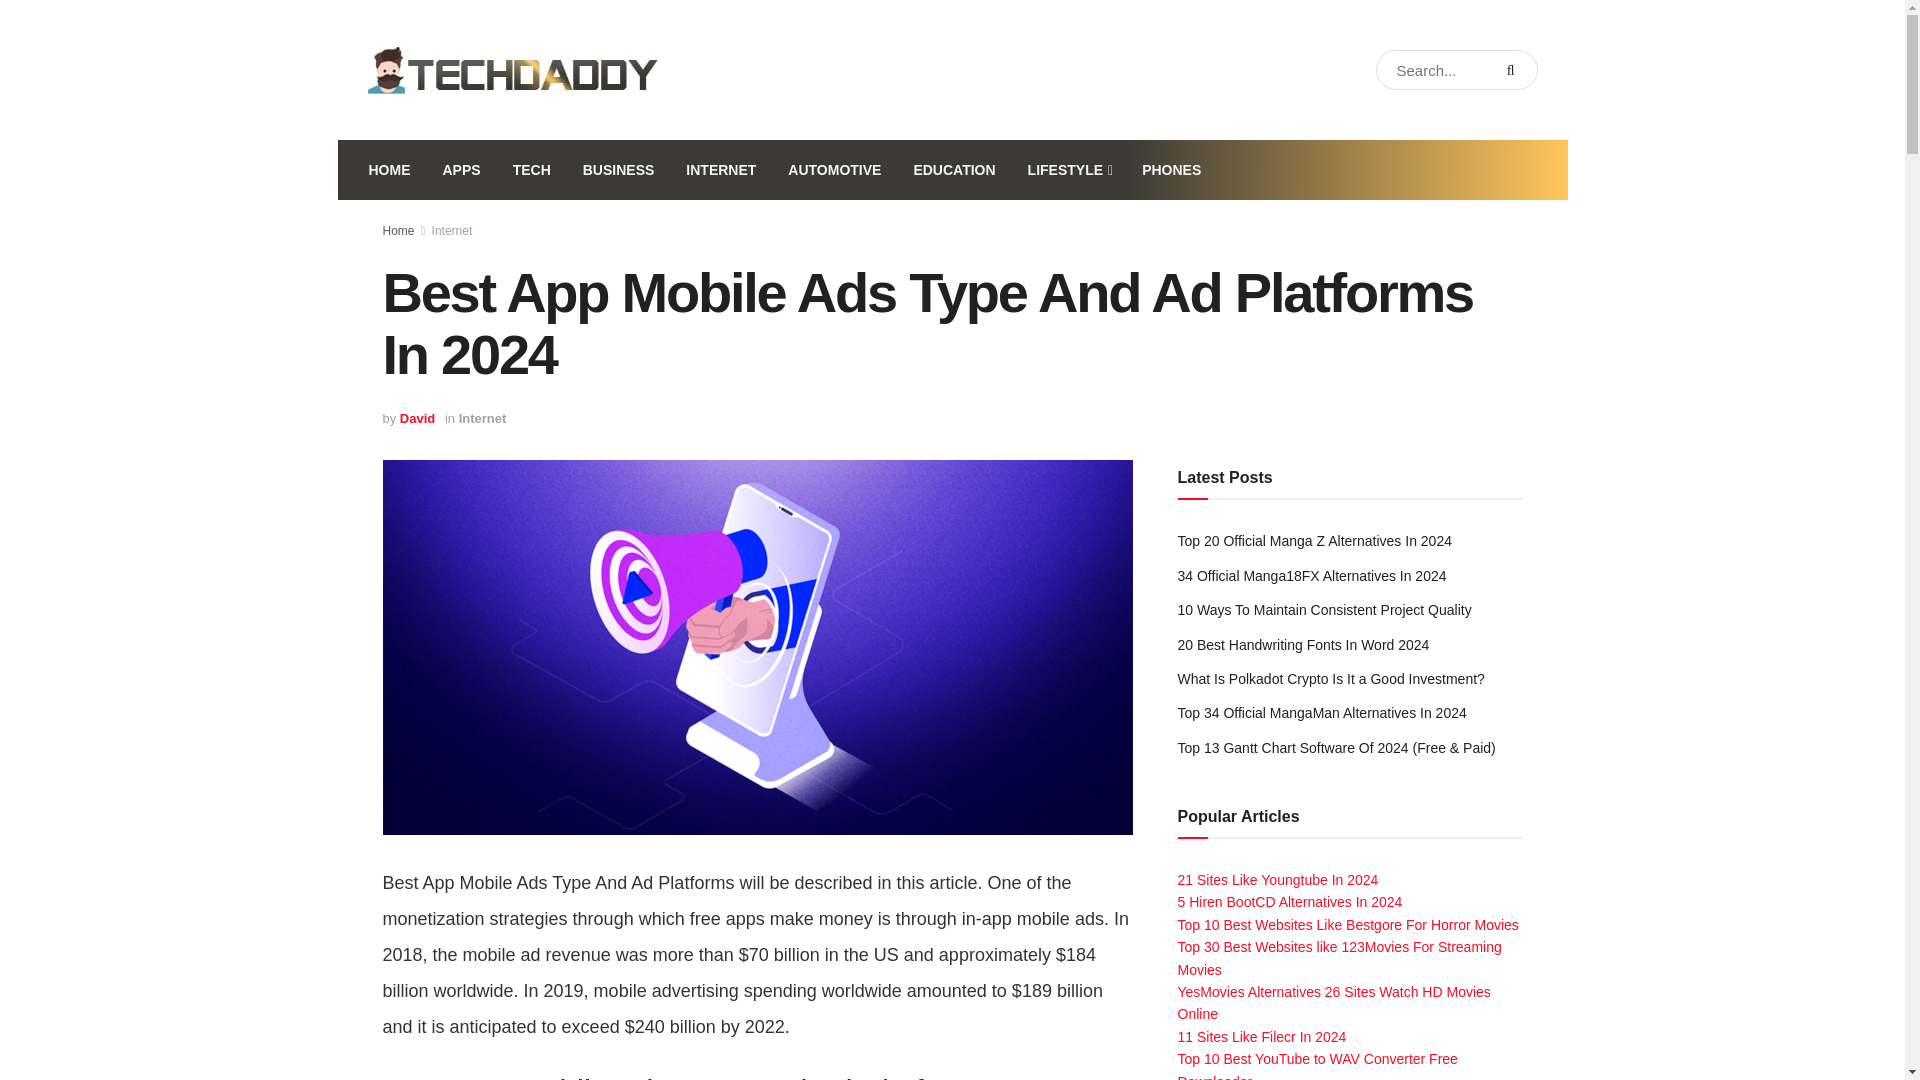 This screenshot has height=1080, width=1920. What do you see at coordinates (618, 170) in the screenshot?
I see `BUSINESS` at bounding box center [618, 170].